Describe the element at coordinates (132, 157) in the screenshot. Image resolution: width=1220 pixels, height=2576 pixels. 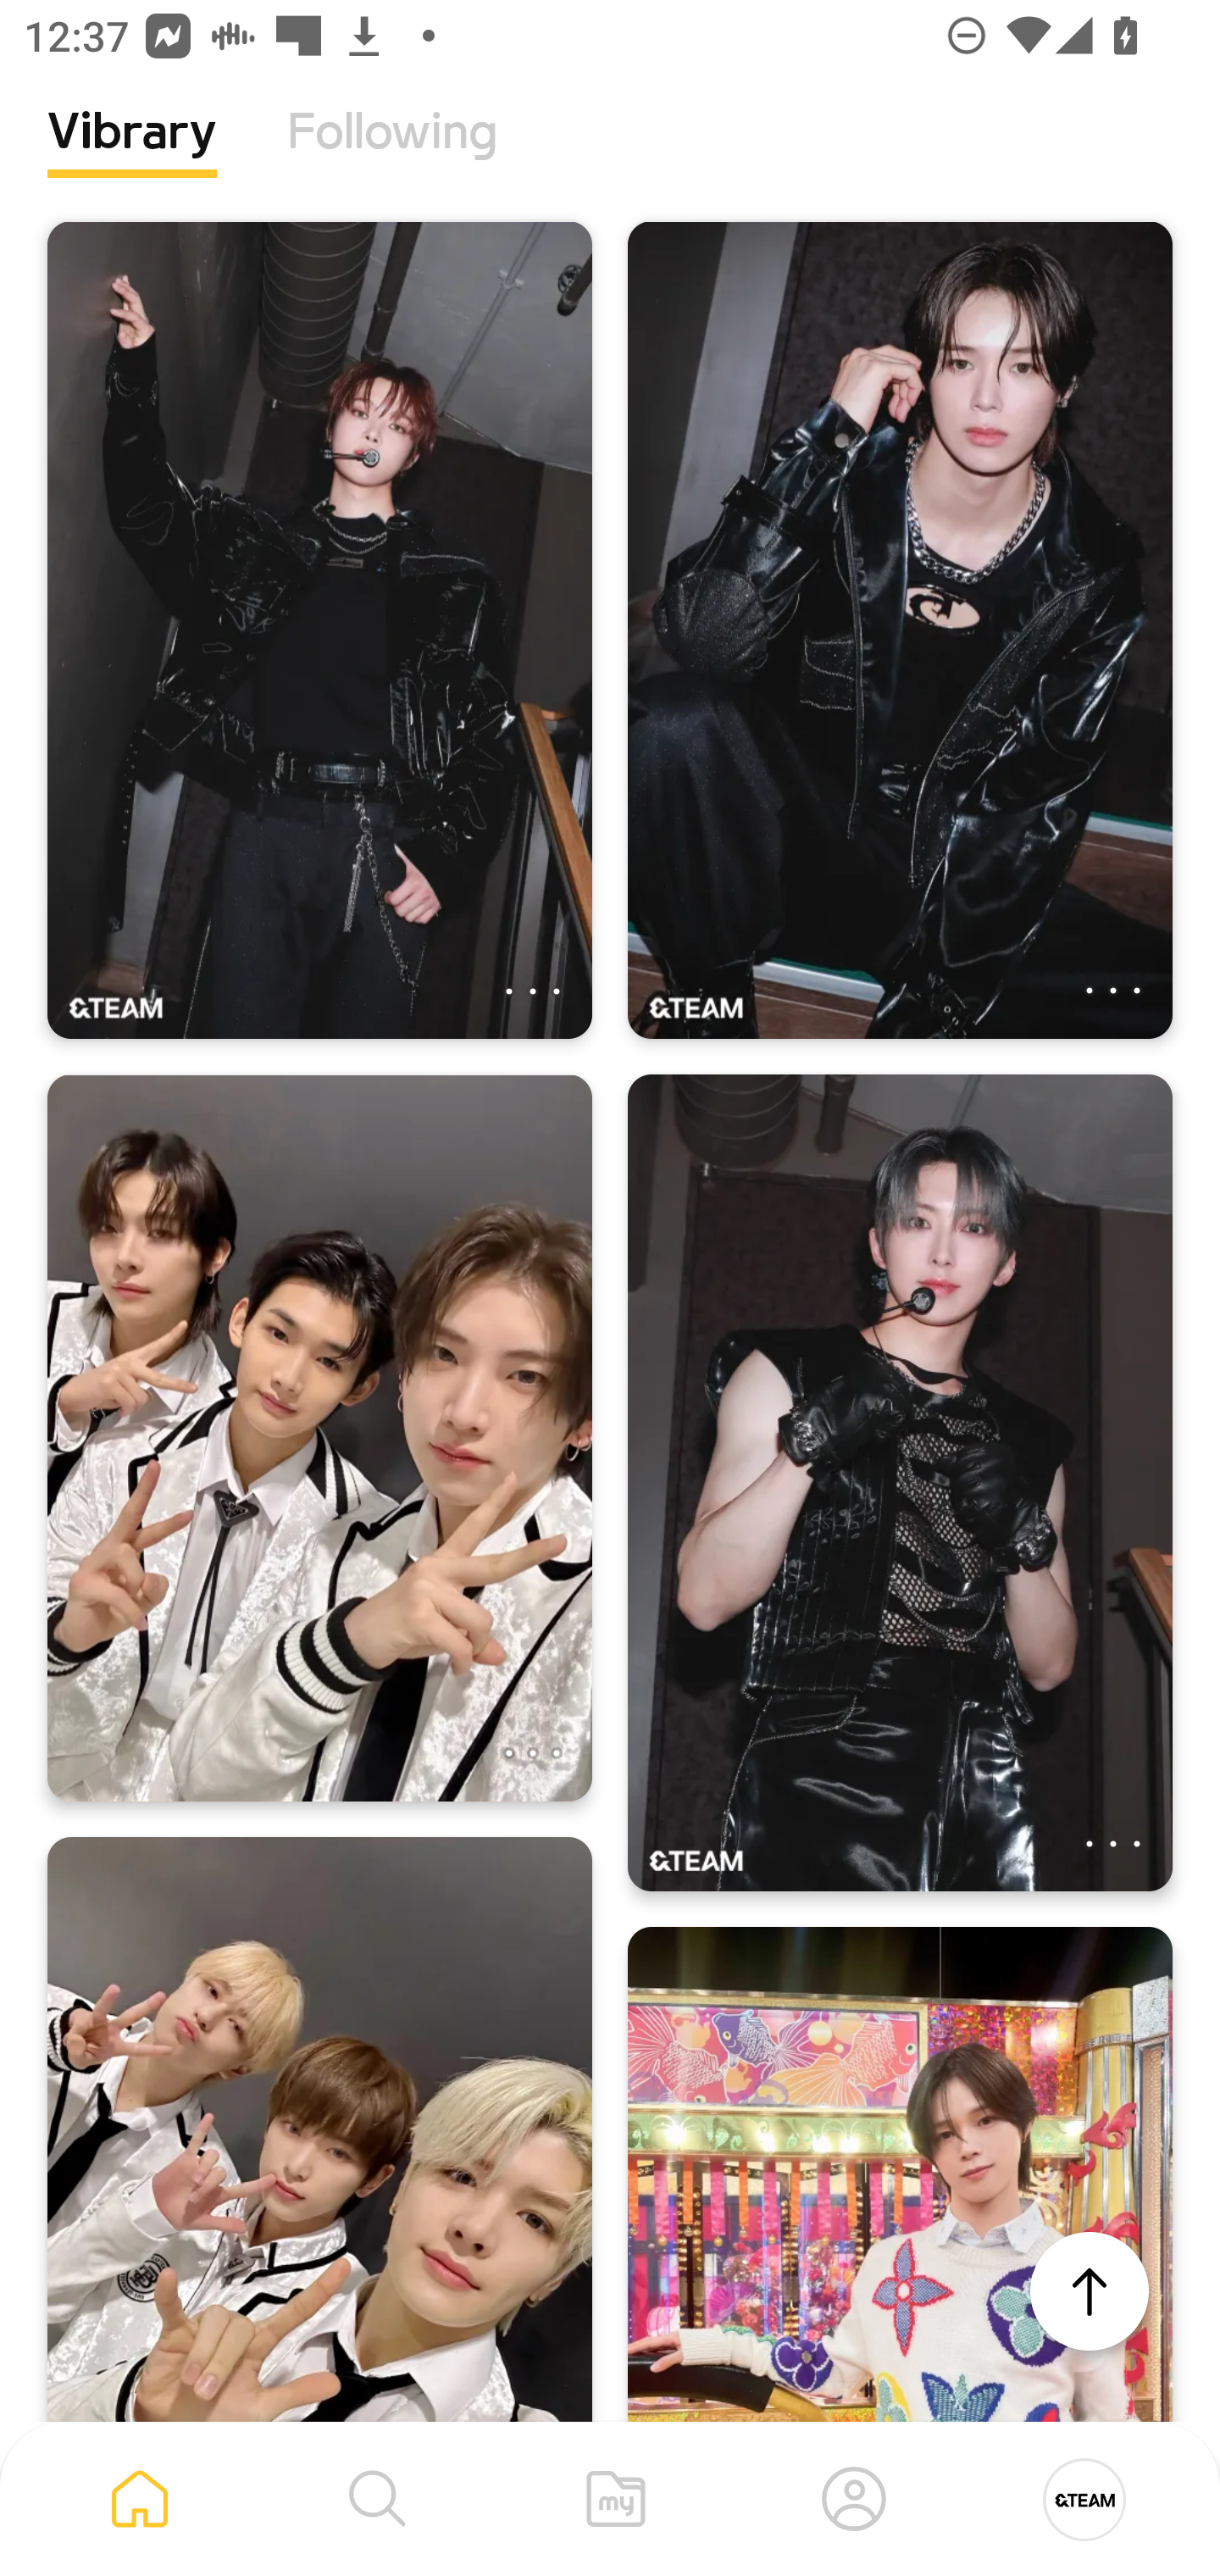
I see `Vibrary` at that location.